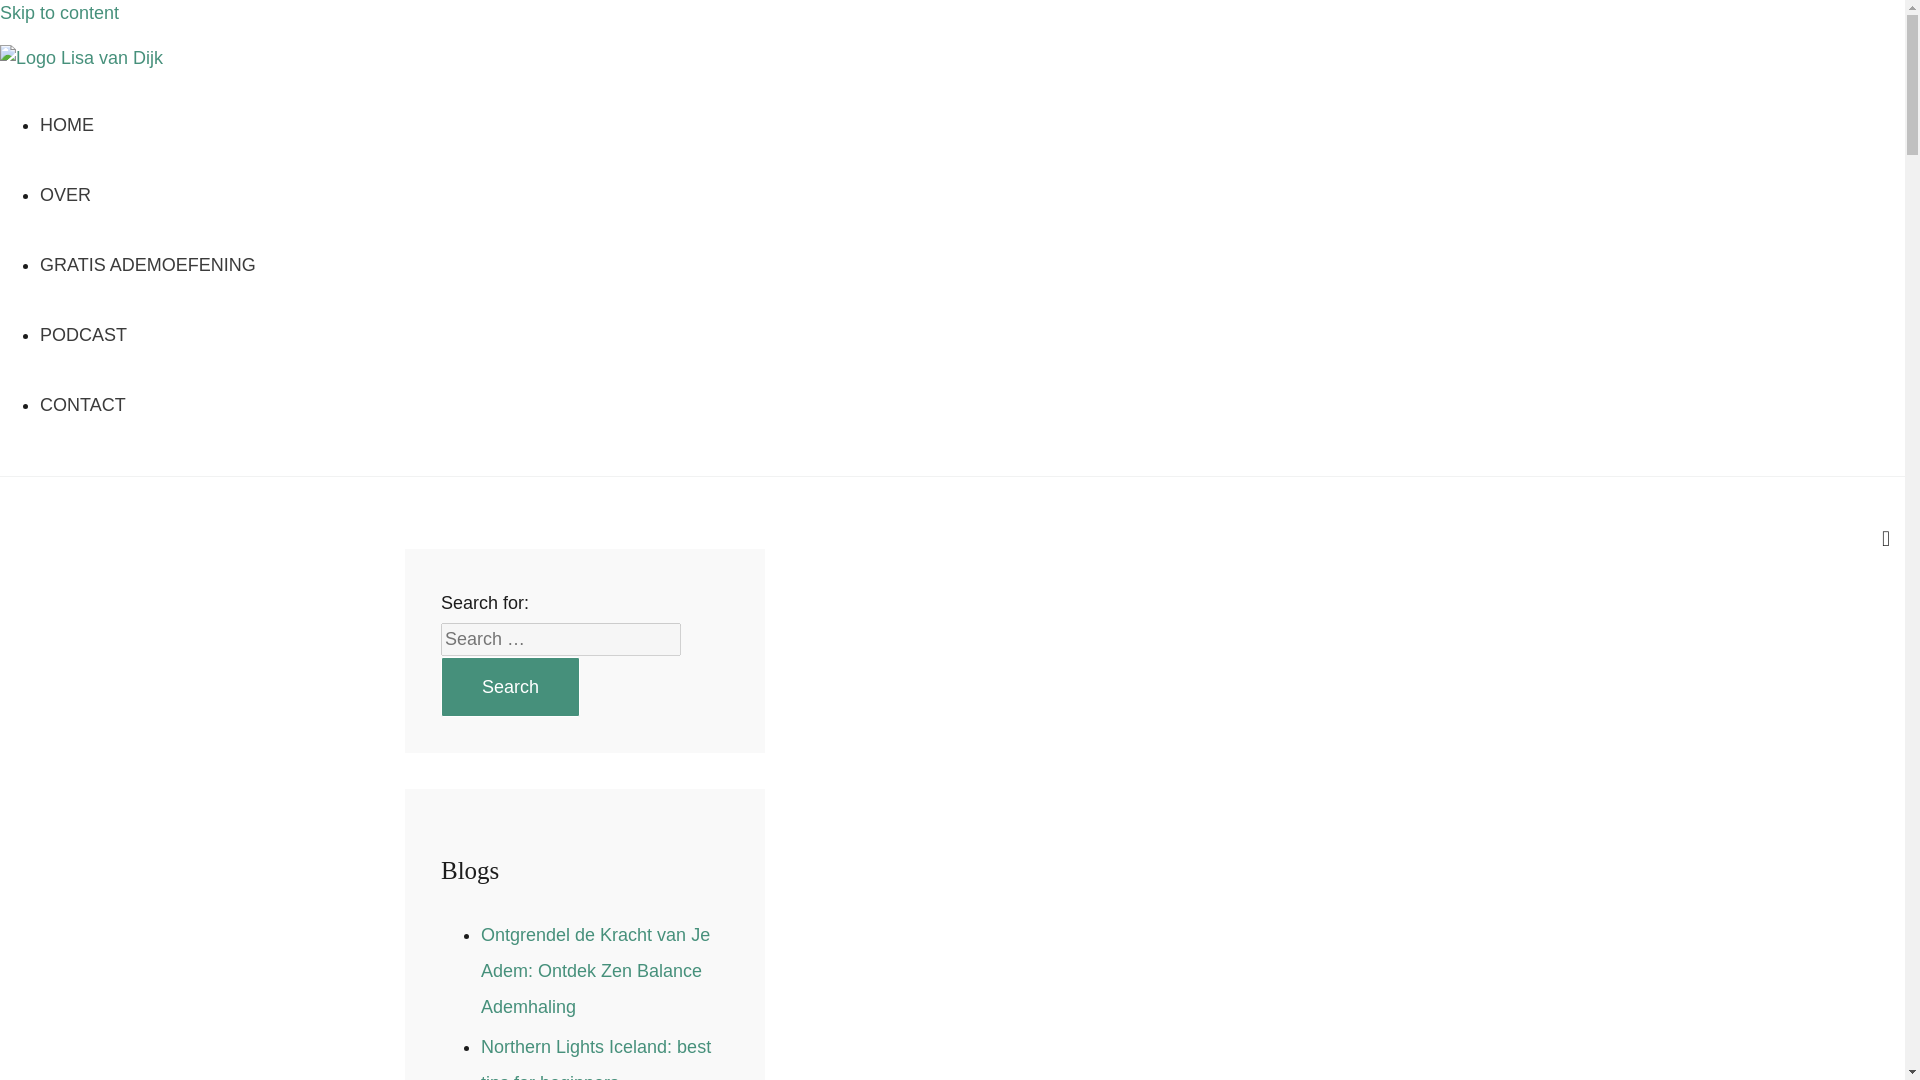 The height and width of the screenshot is (1080, 1920). Describe the element at coordinates (596, 1058) in the screenshot. I see `Northern Lights Iceland: best tips for beginners` at that location.